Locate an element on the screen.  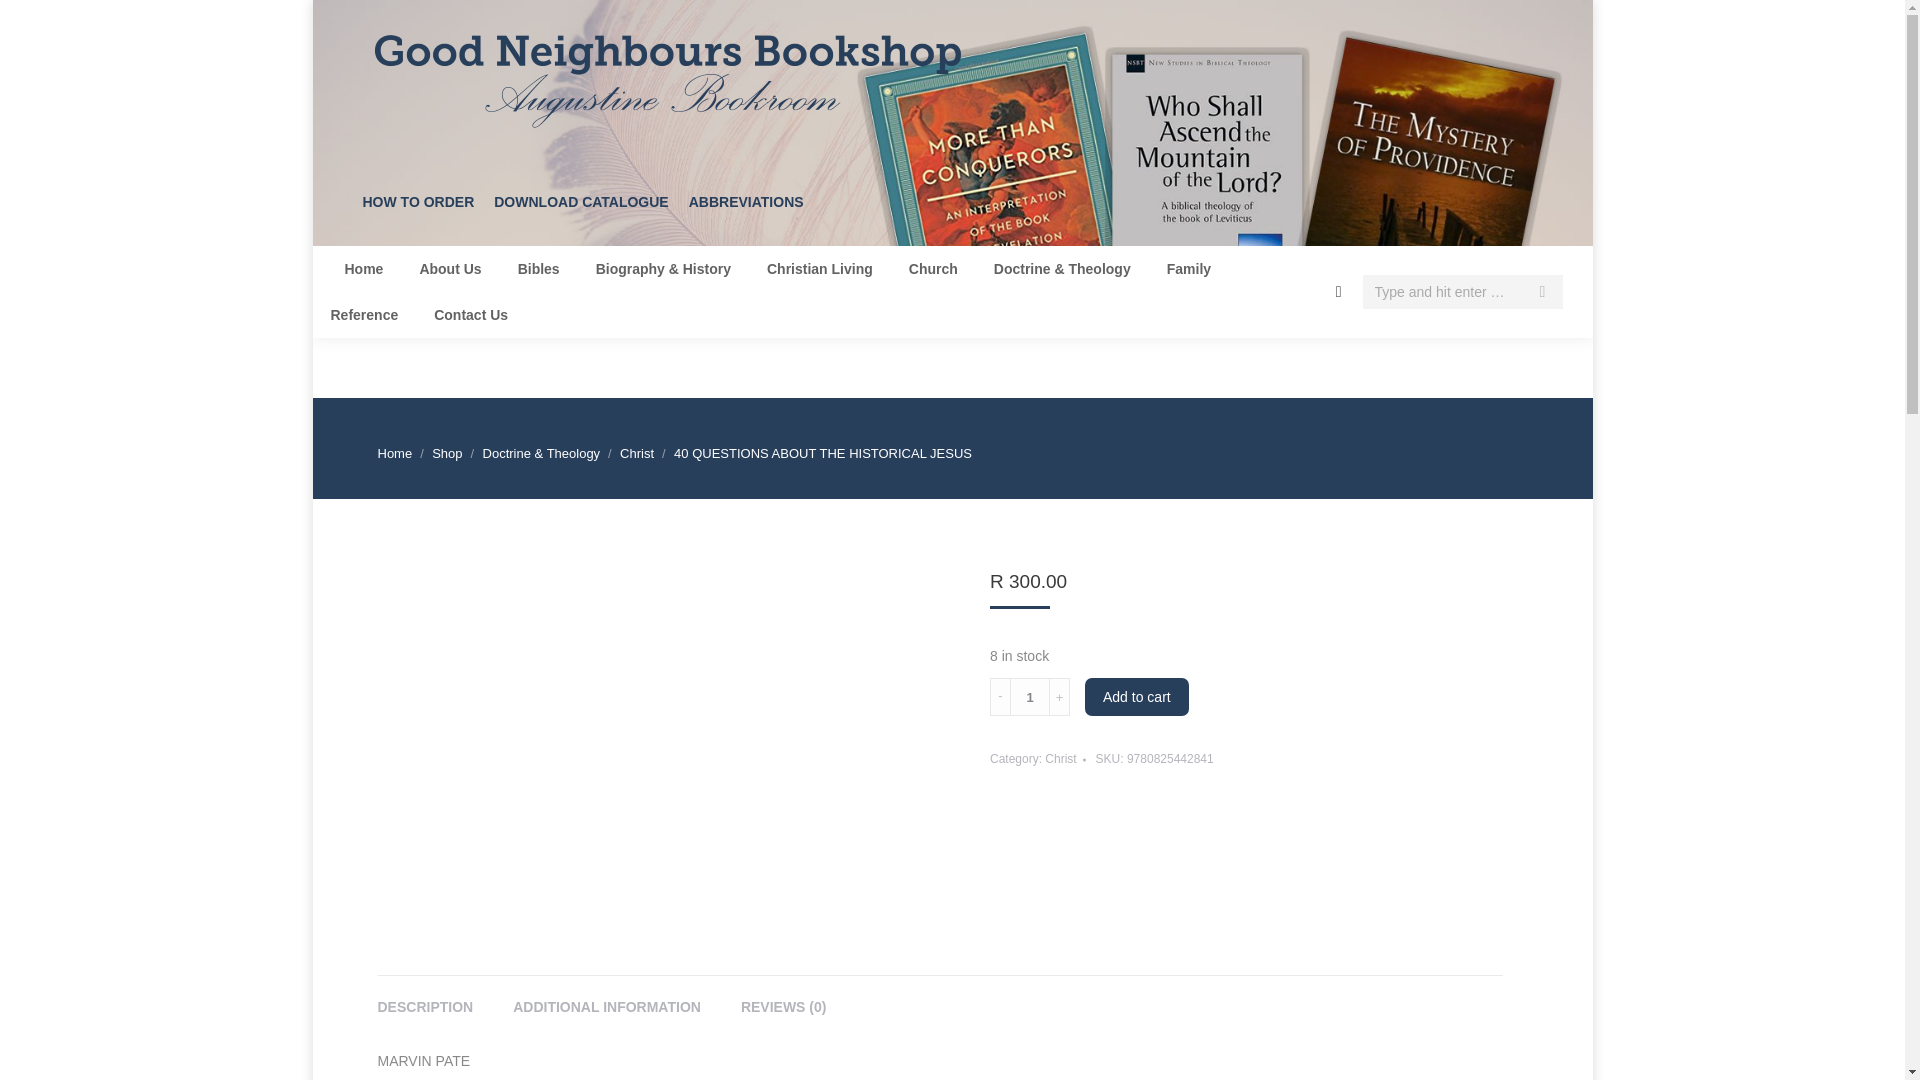
Qty is located at coordinates (1030, 697).